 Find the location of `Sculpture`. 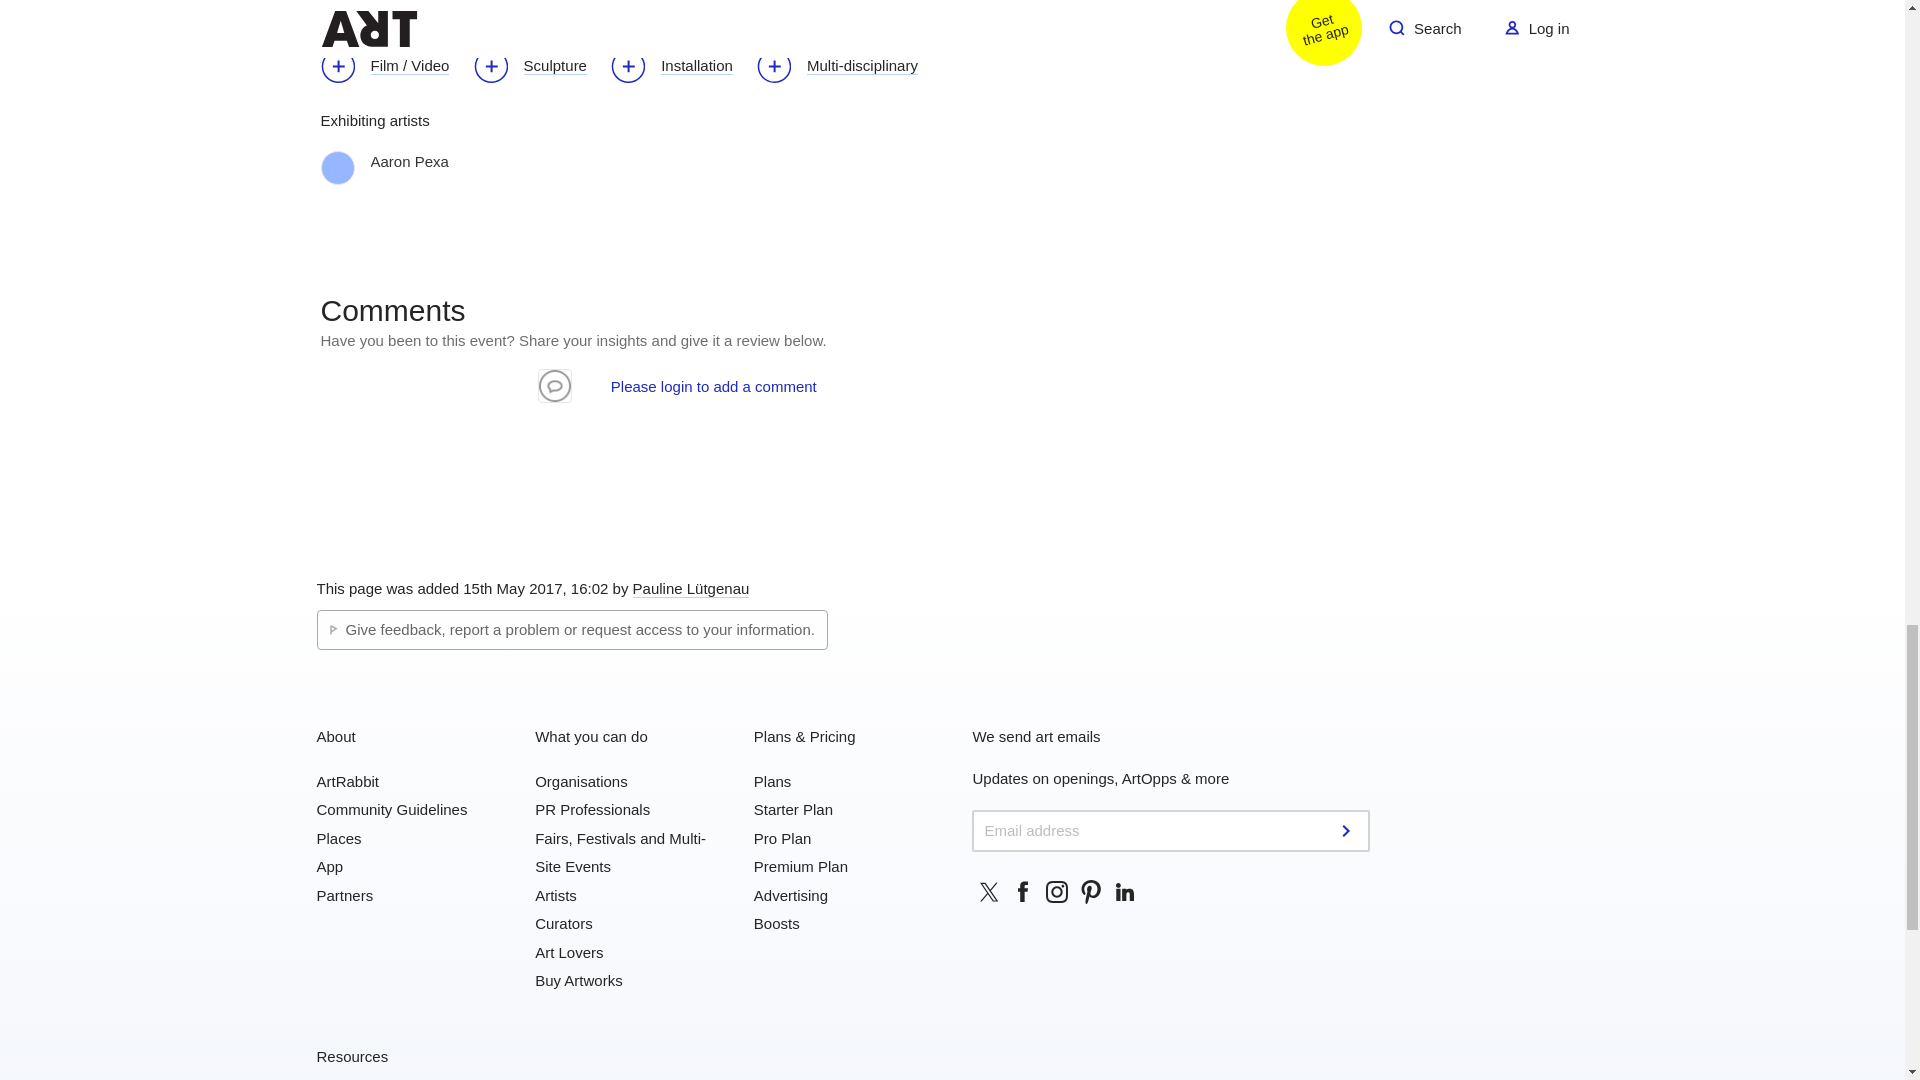

Sculpture is located at coordinates (540, 68).